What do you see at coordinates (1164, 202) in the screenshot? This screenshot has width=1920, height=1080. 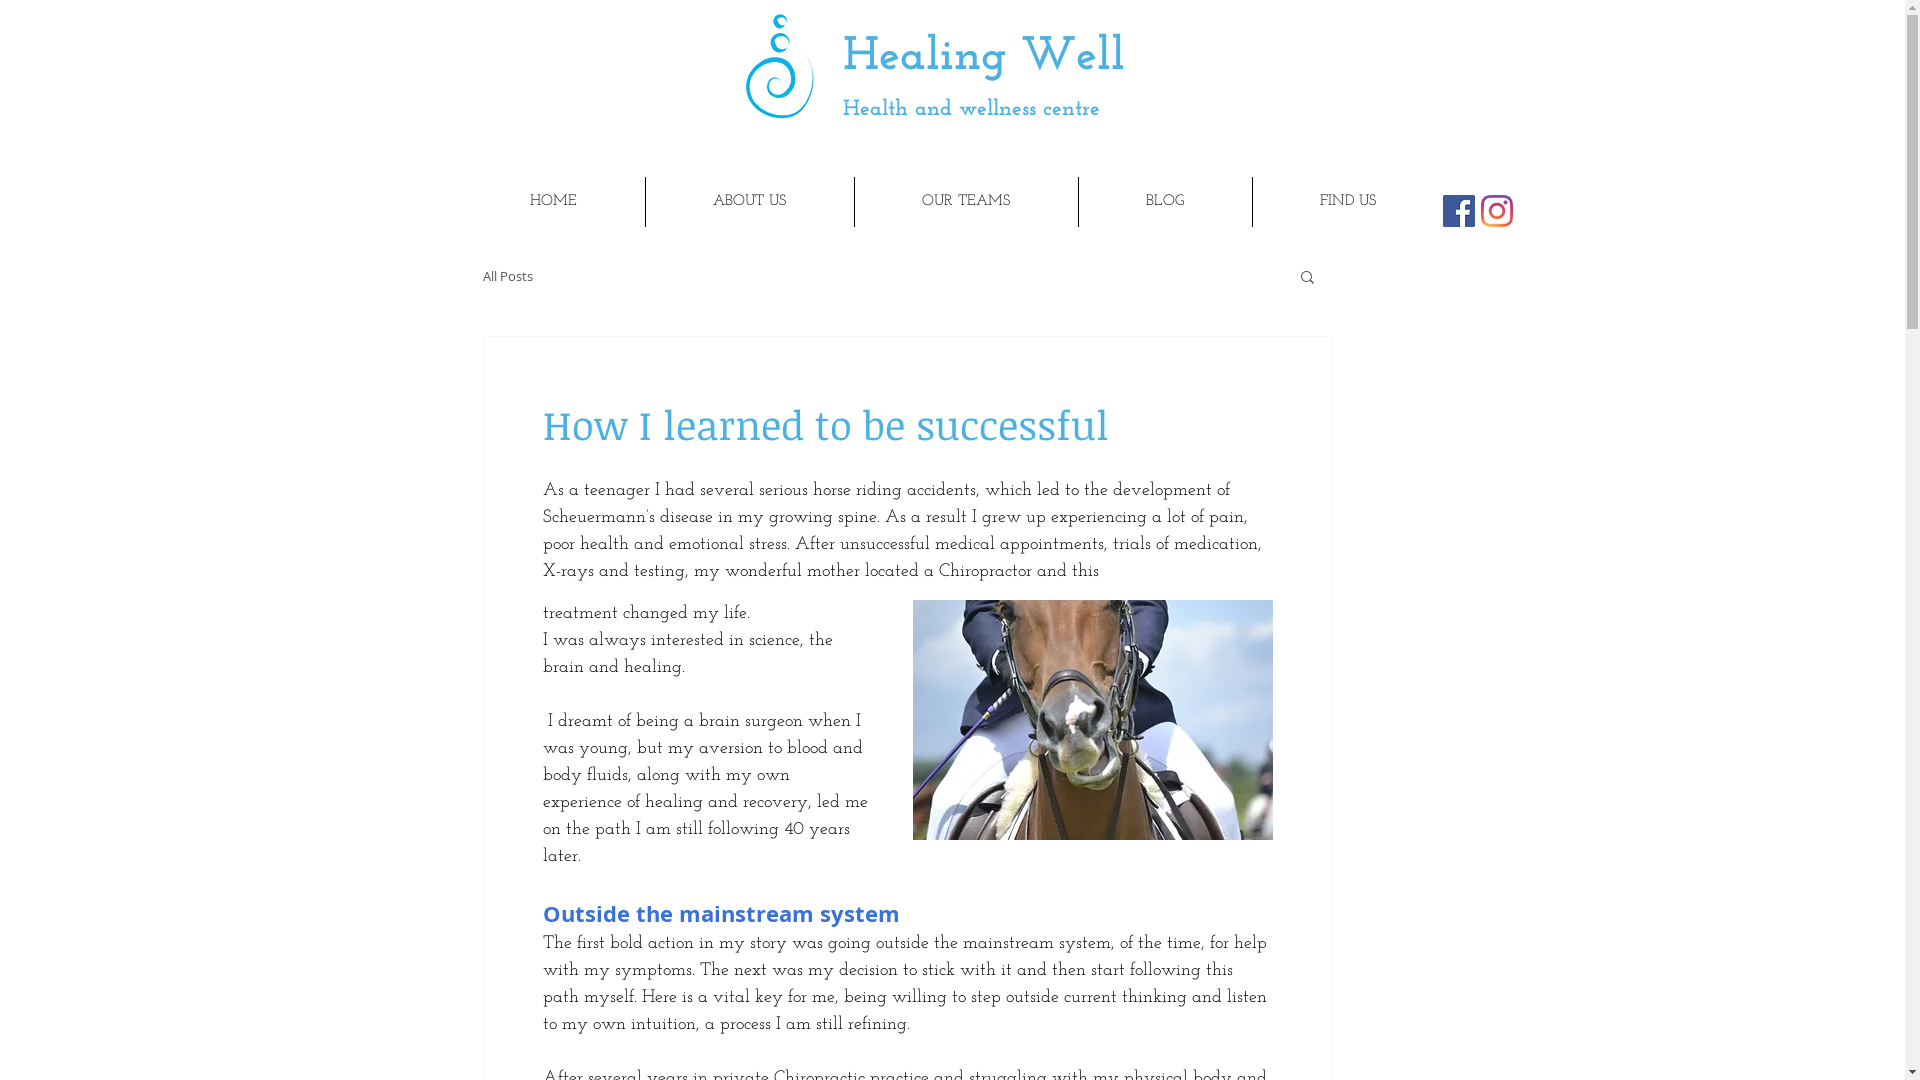 I see `BLOG` at bounding box center [1164, 202].